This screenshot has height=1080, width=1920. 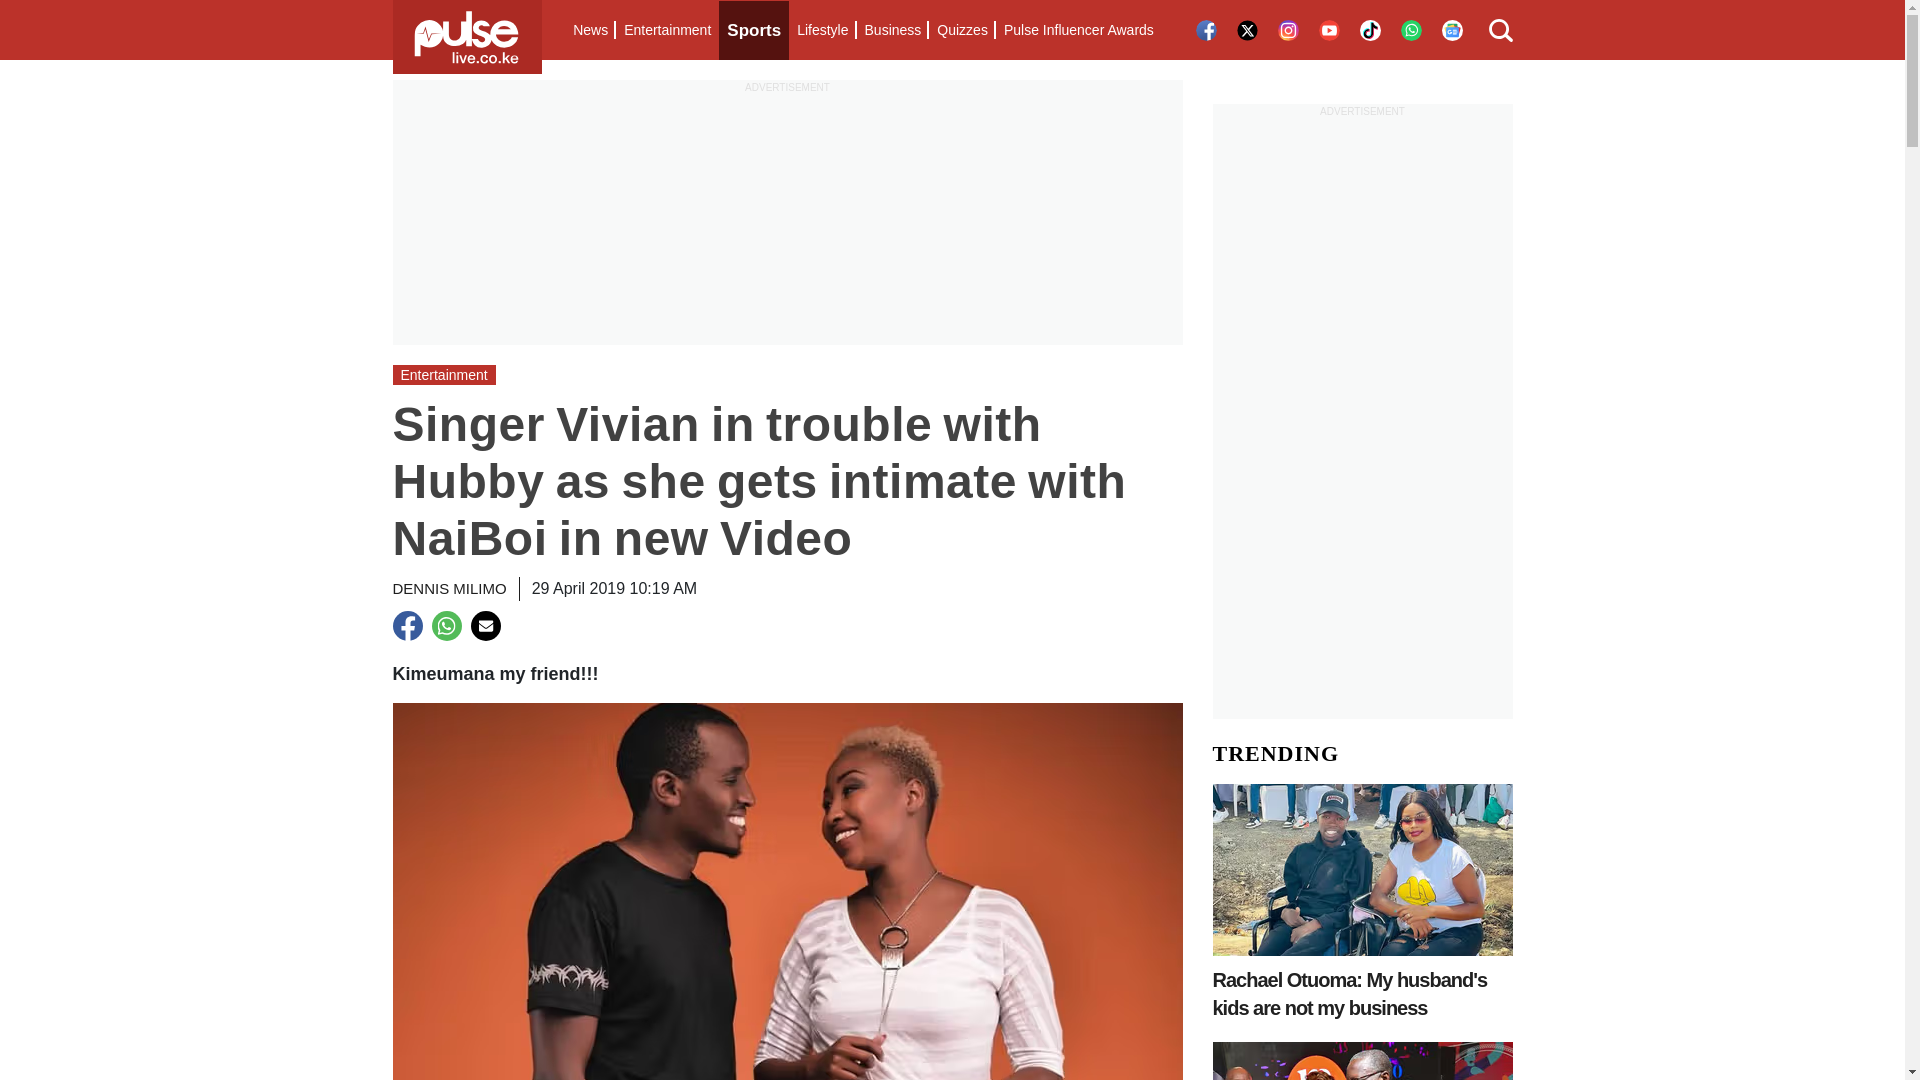 I want to click on Pulse Influencer Awards, so click(x=1078, y=30).